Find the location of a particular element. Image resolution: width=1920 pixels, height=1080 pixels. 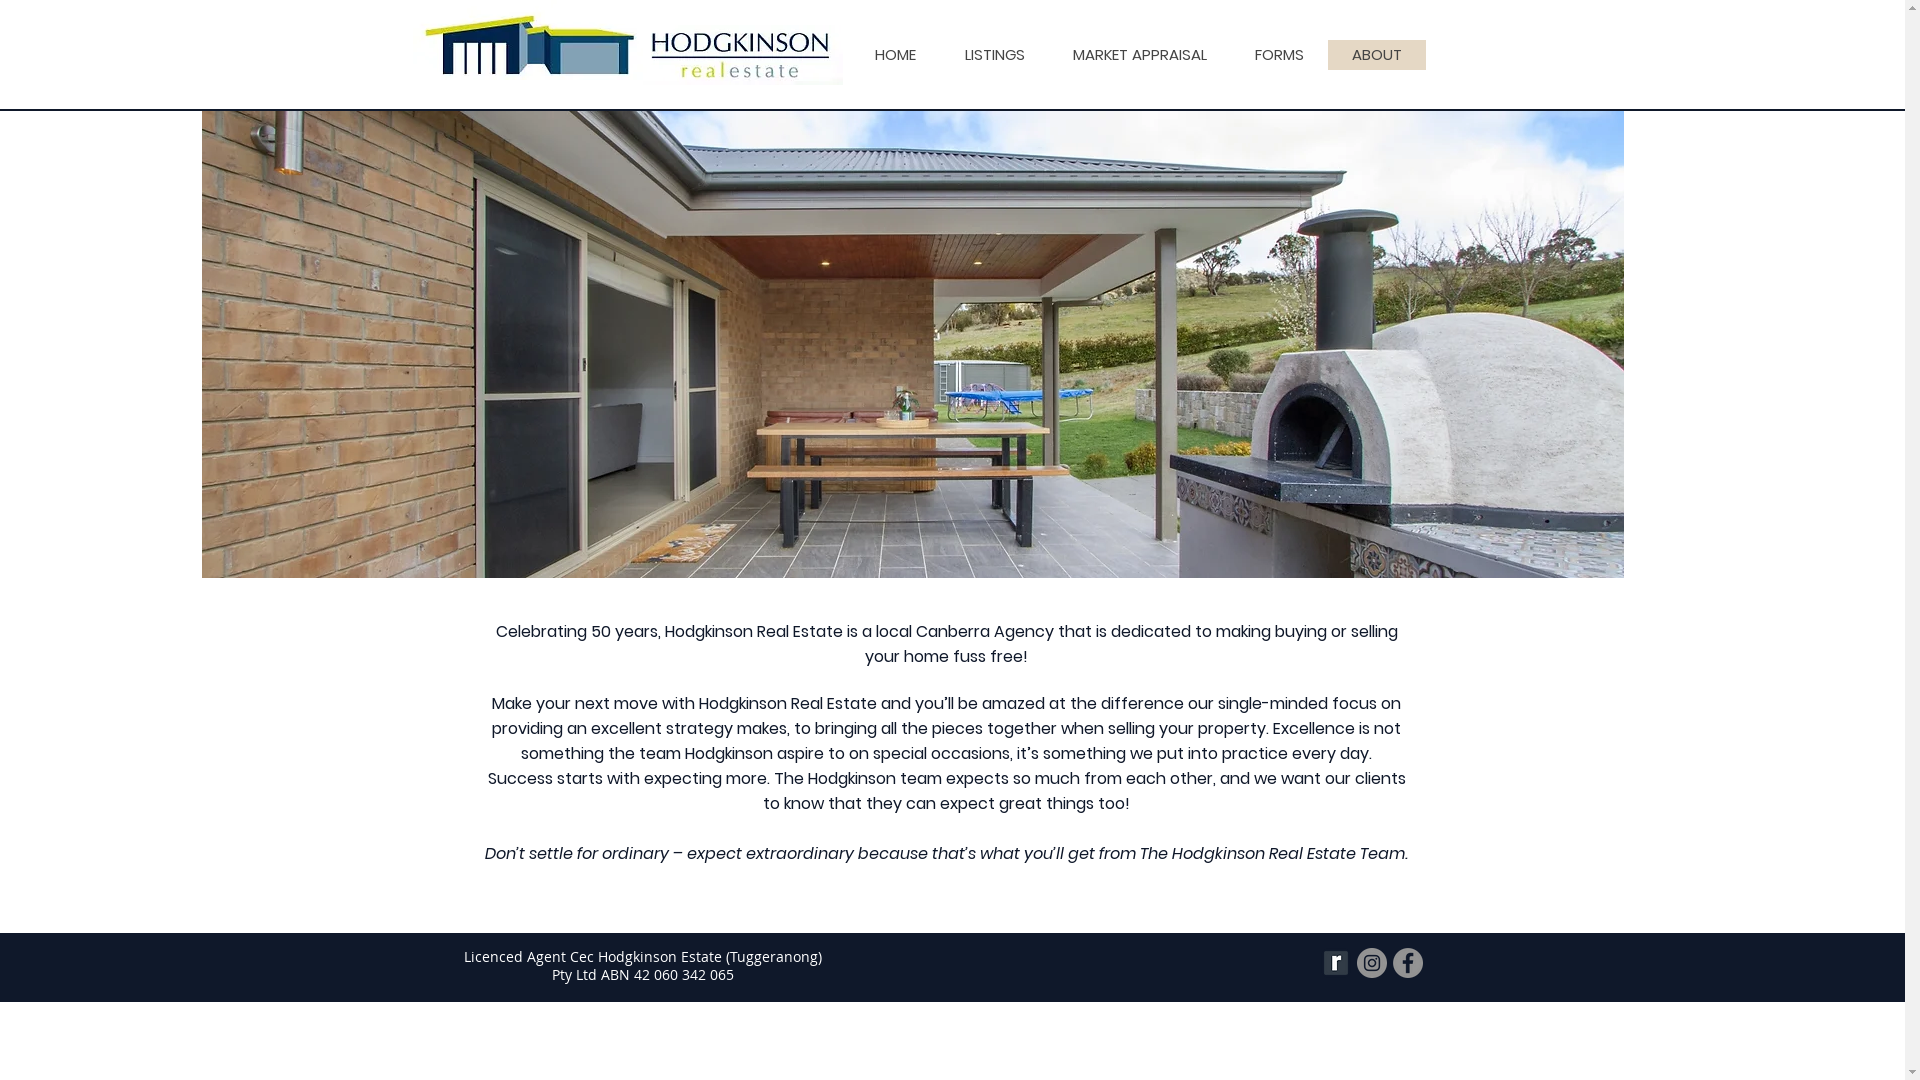

ABOUT is located at coordinates (1377, 55).